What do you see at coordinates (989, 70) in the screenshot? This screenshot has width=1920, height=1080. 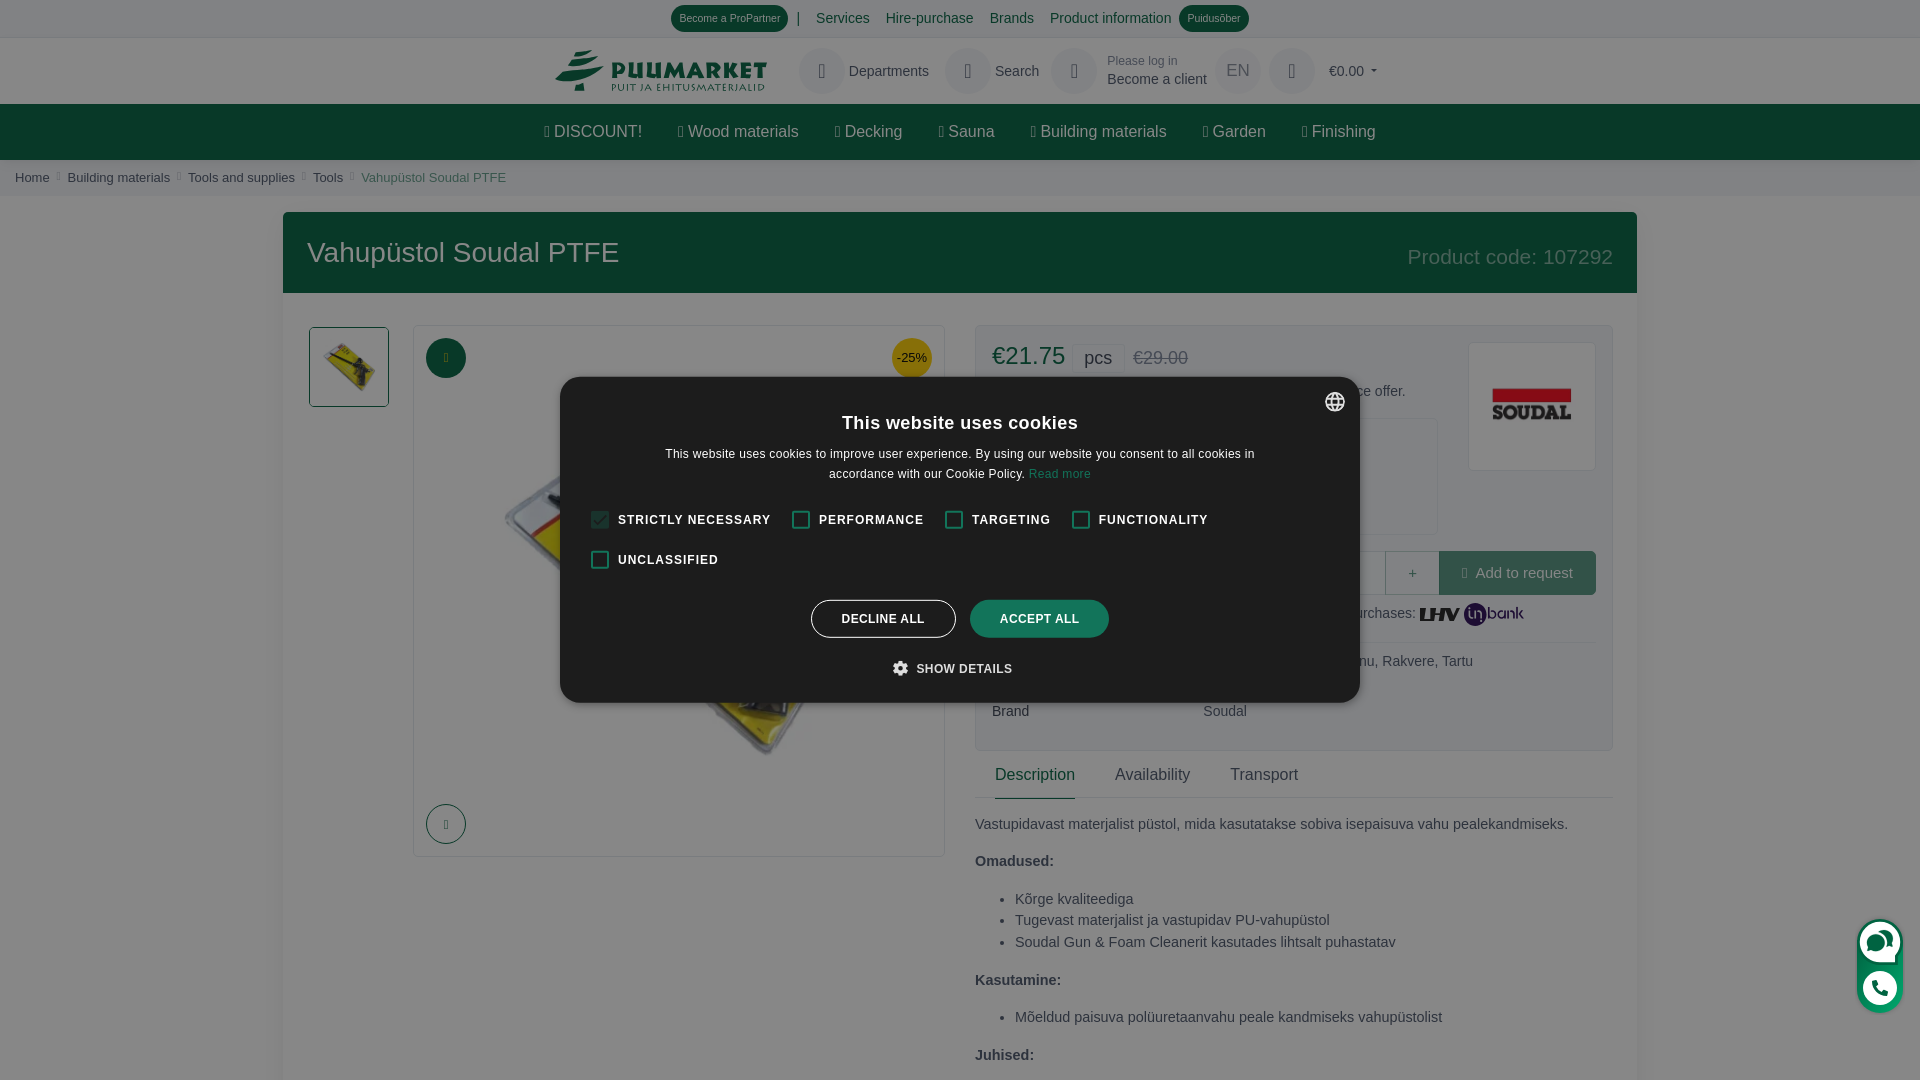 I see `Search` at bounding box center [989, 70].